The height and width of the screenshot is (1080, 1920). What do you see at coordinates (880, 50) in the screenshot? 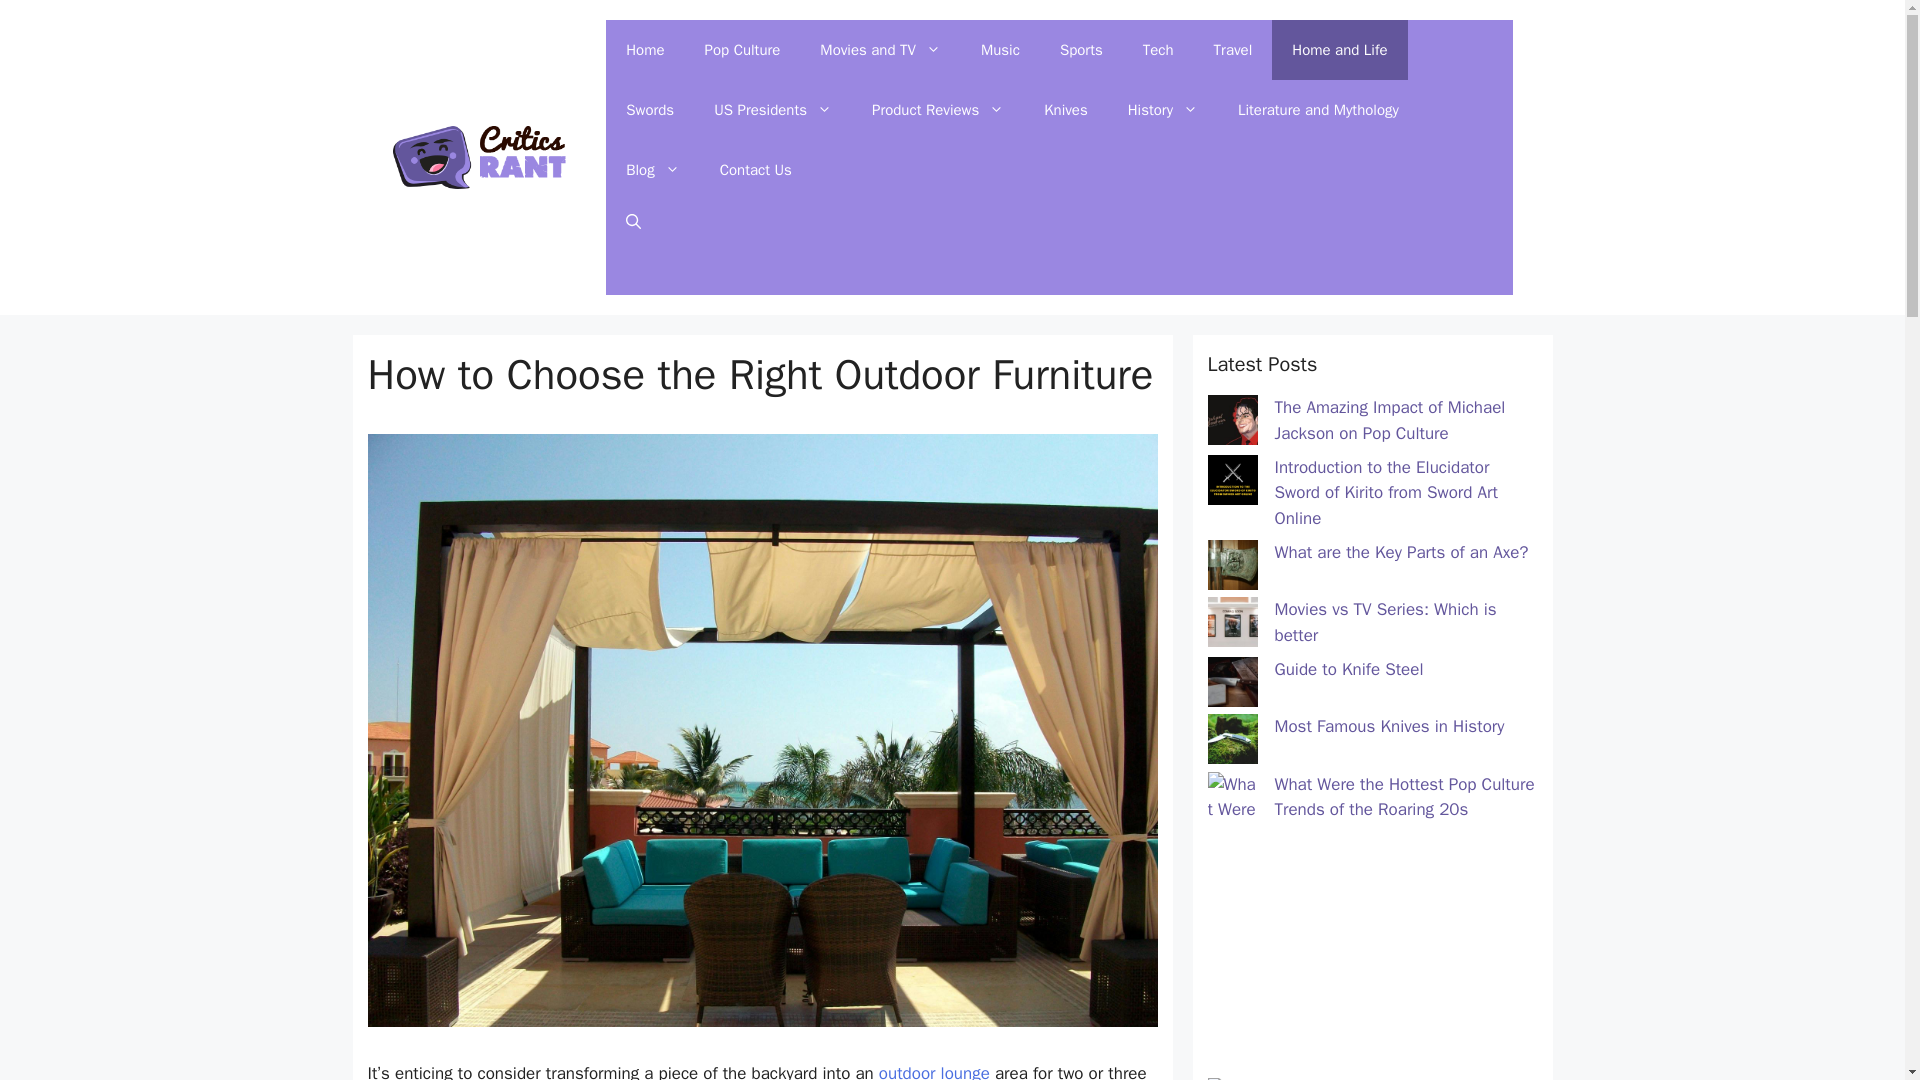
I see `Movies and TV` at bounding box center [880, 50].